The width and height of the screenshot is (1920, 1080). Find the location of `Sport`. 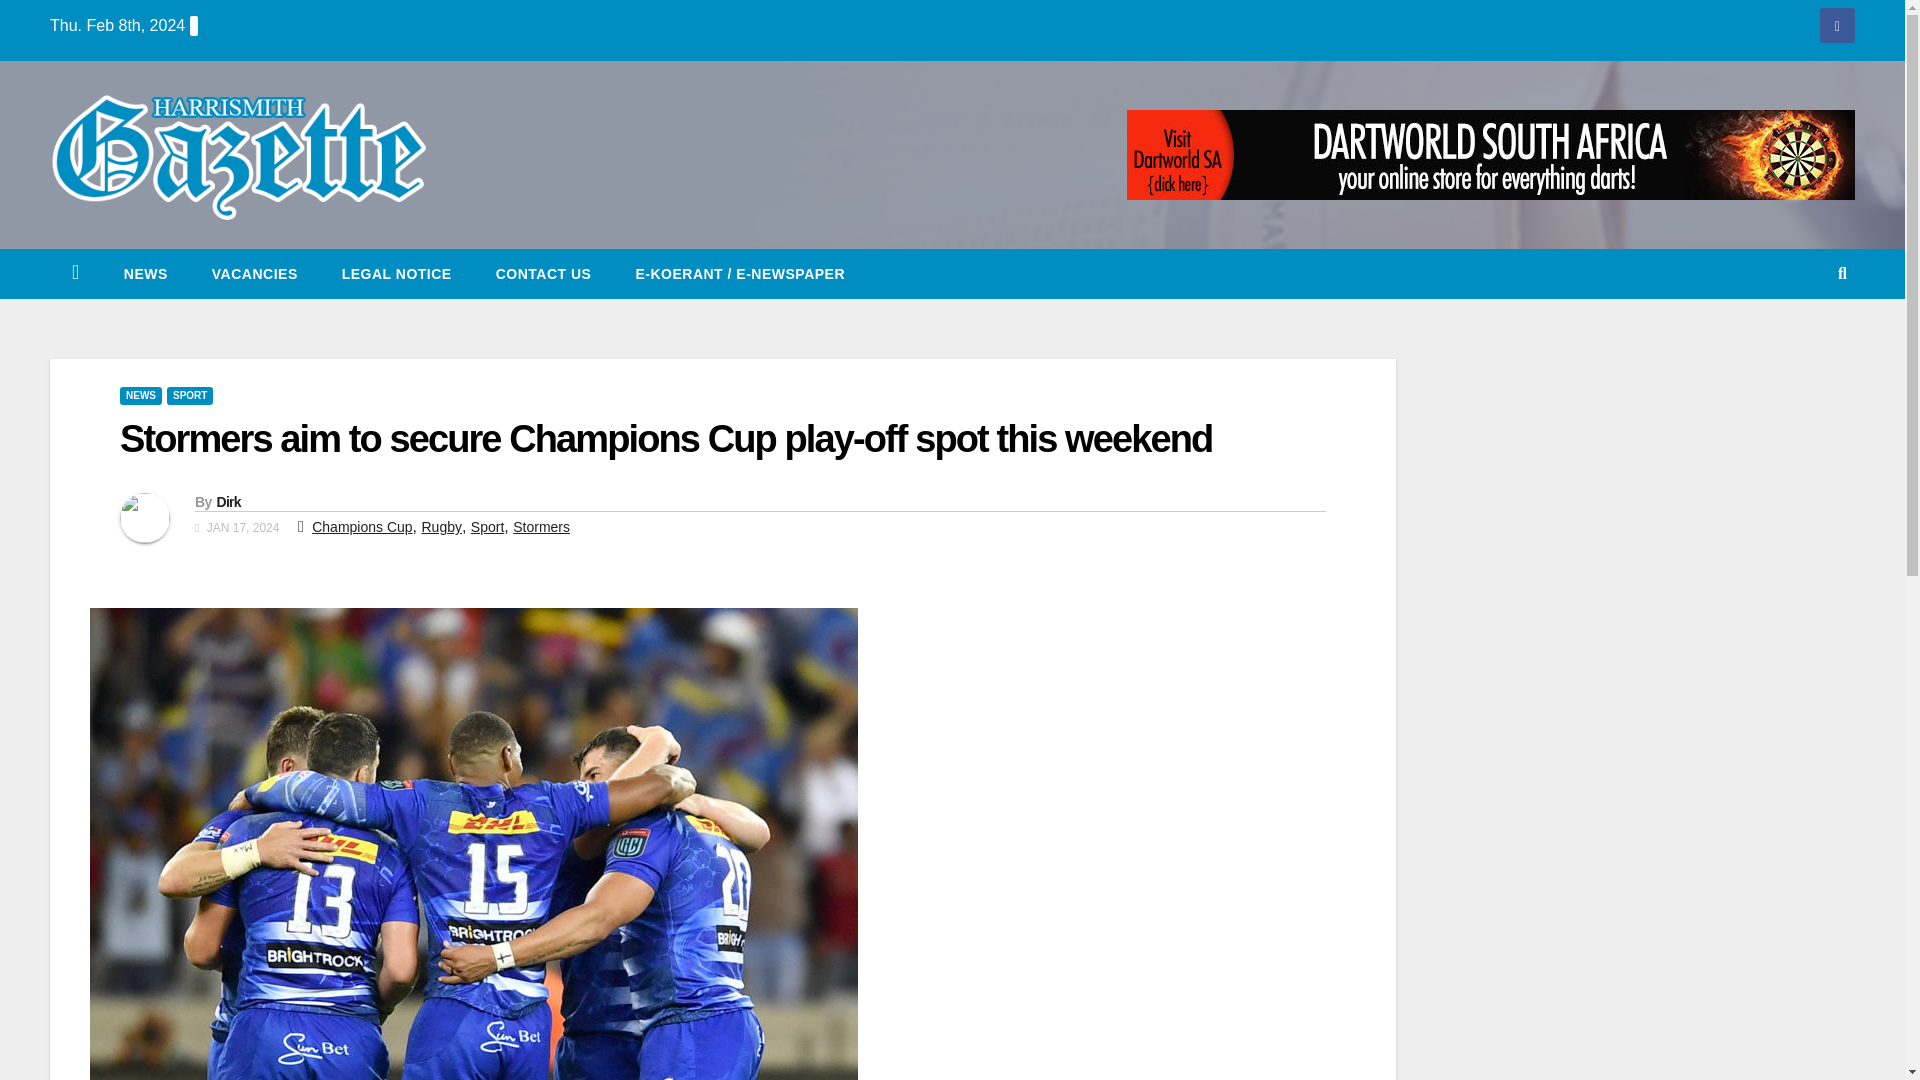

Sport is located at coordinates (486, 526).